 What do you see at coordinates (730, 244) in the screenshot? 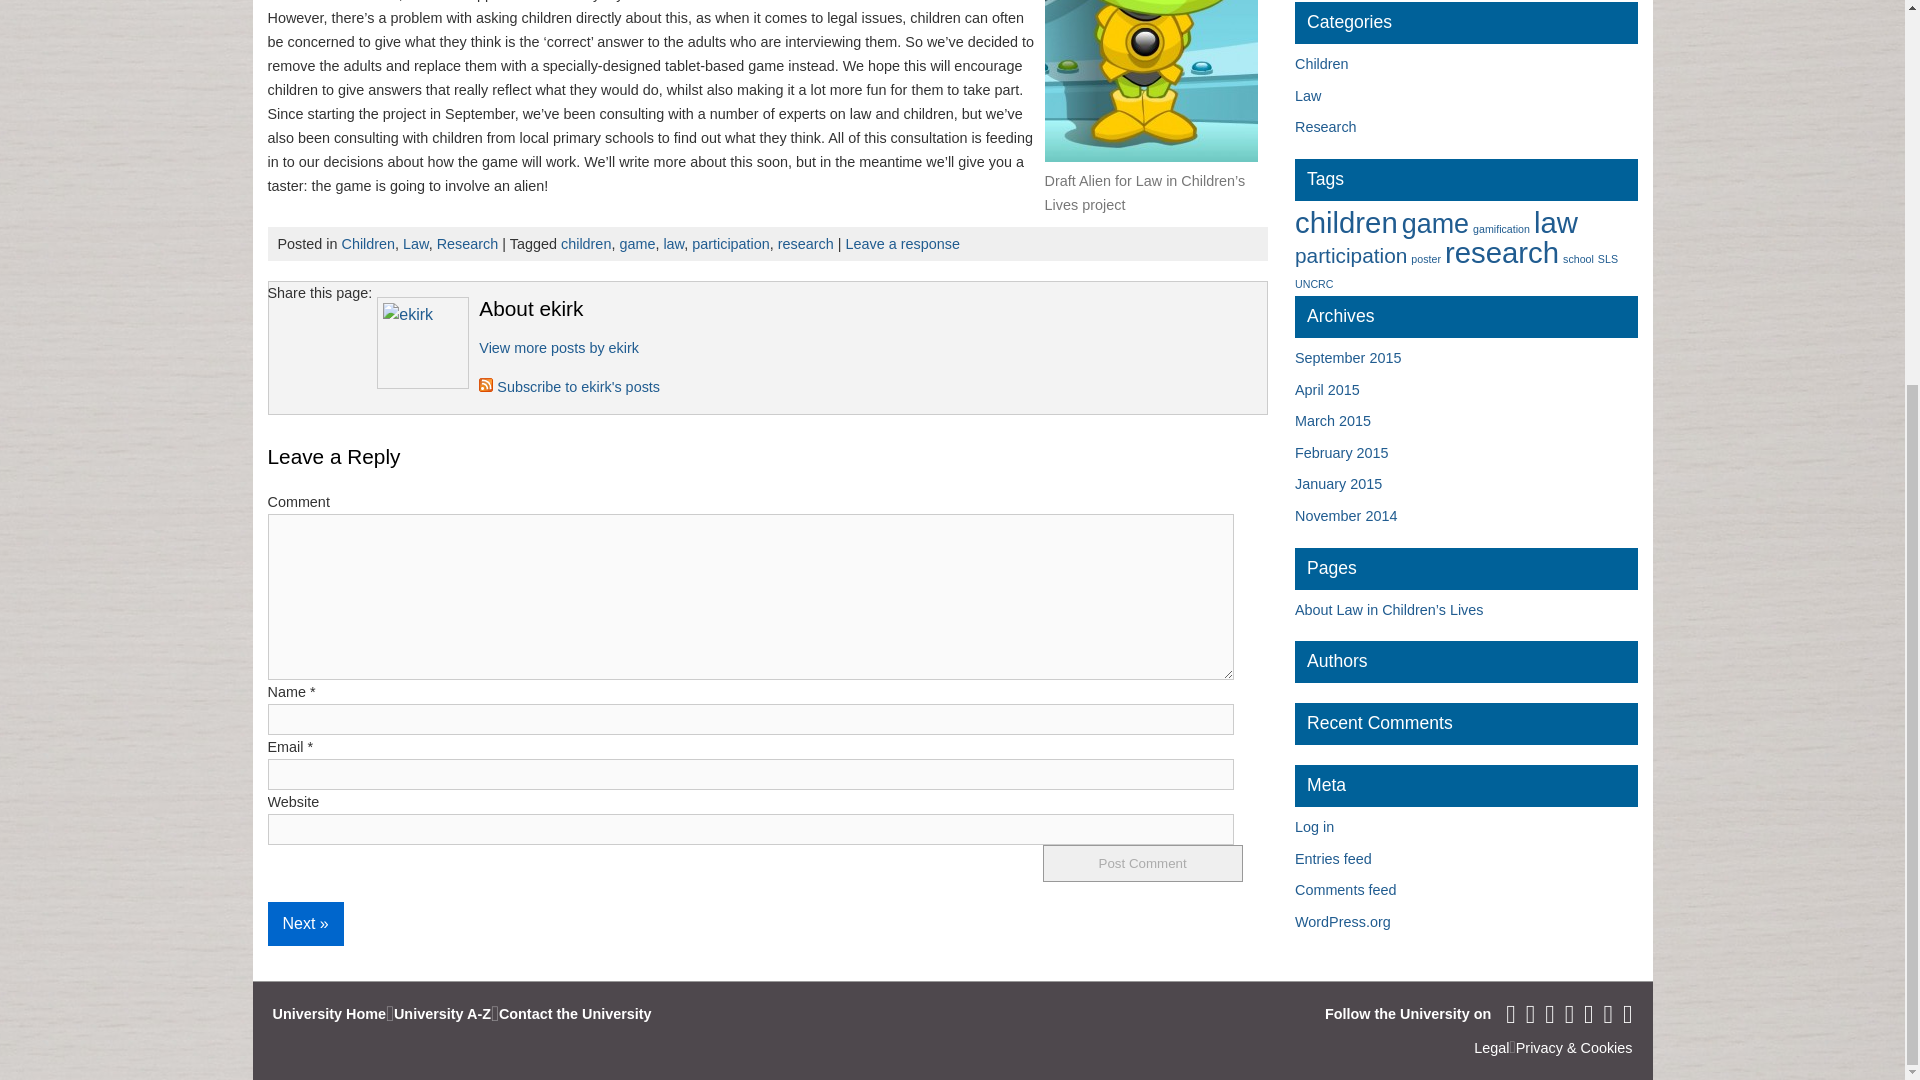
I see `participation` at bounding box center [730, 244].